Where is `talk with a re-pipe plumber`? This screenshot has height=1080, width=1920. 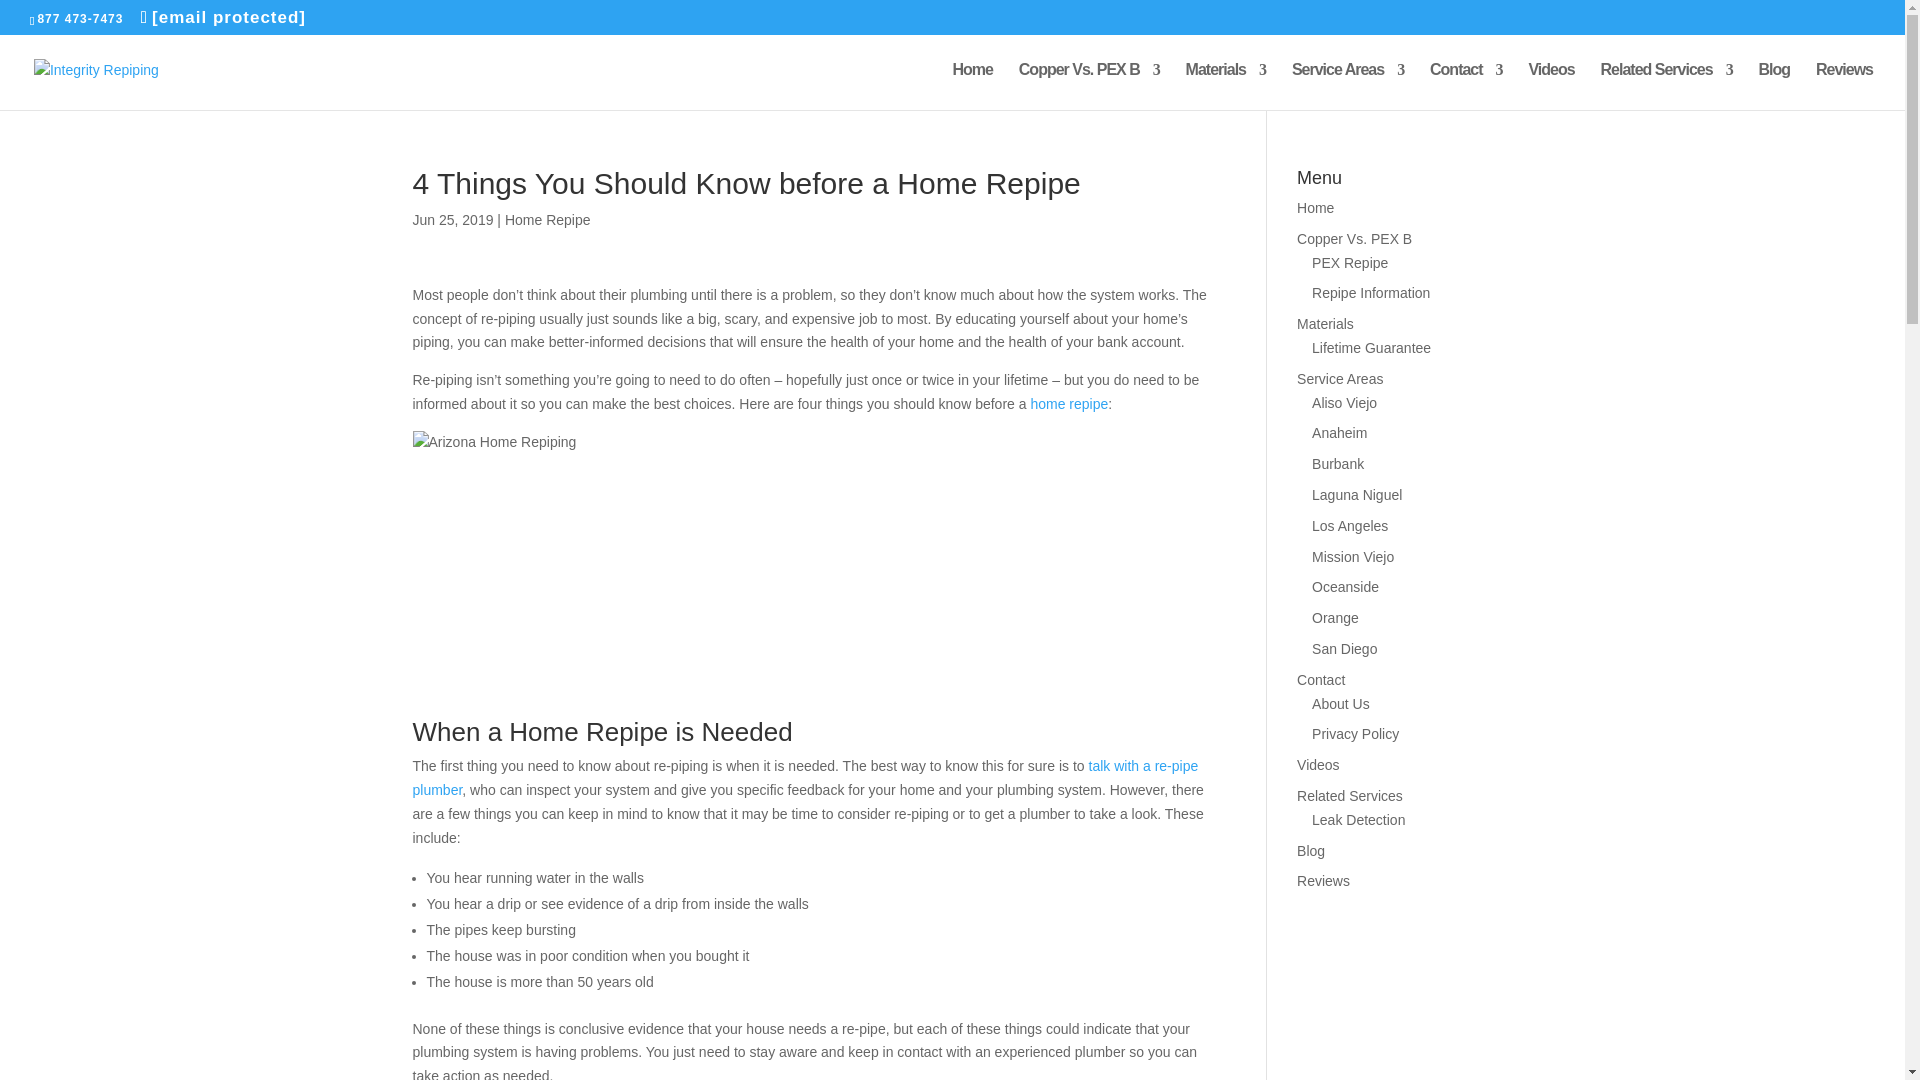
talk with a re-pipe plumber is located at coordinates (805, 778).